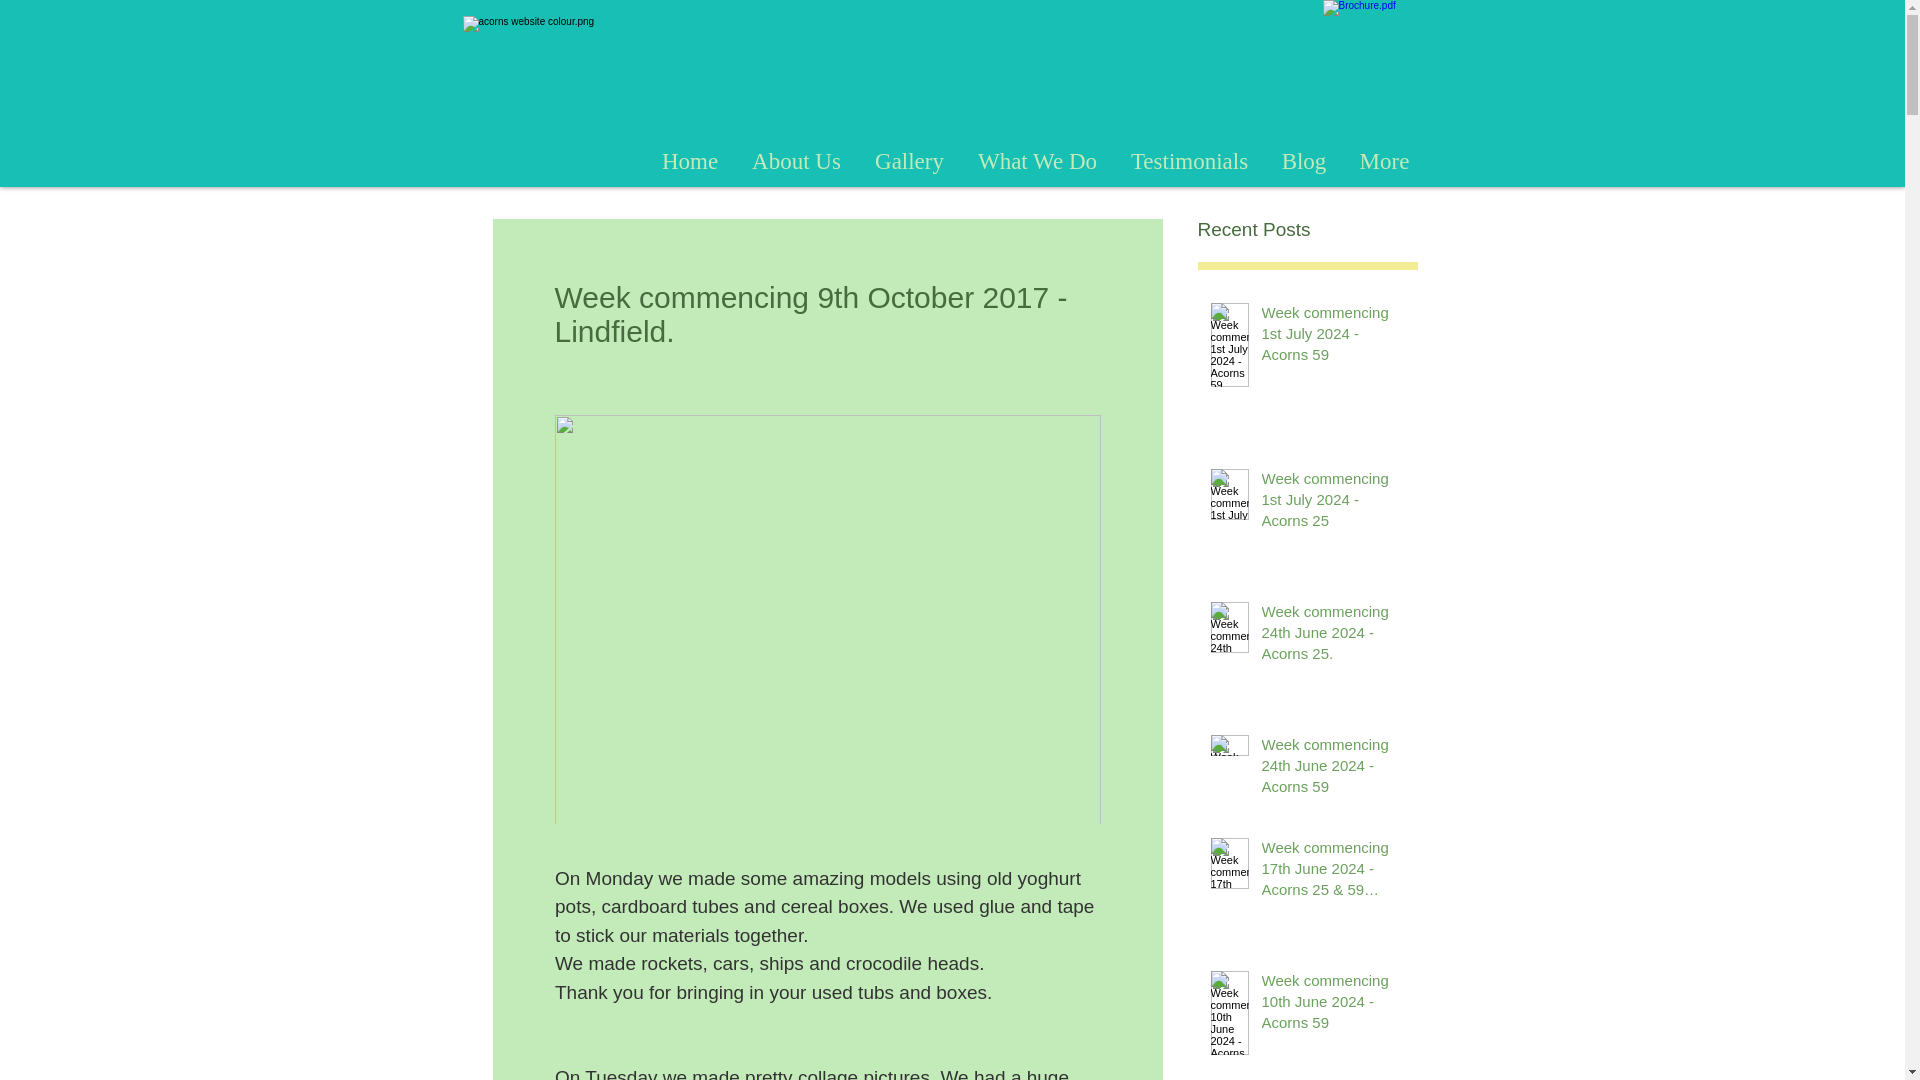 This screenshot has width=1920, height=1080. I want to click on Gallery, so click(910, 161).